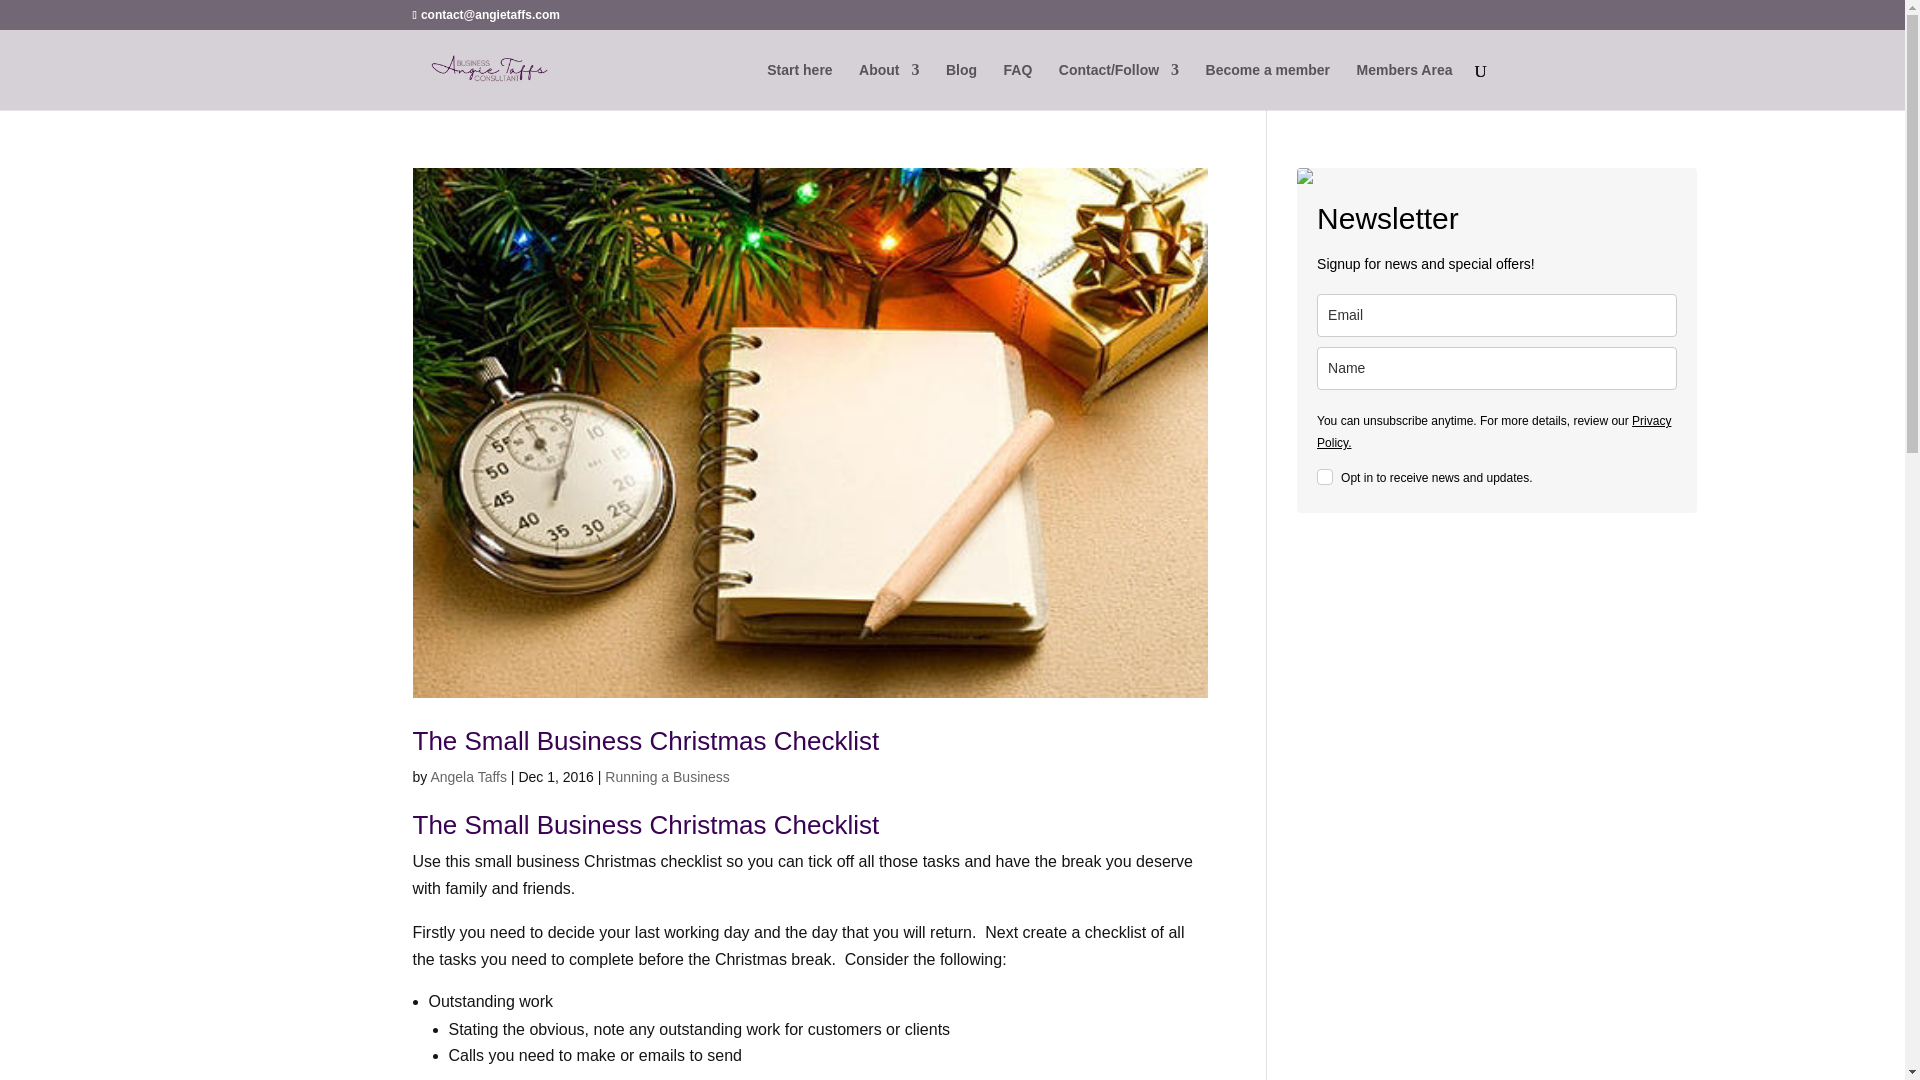  Describe the element at coordinates (1405, 86) in the screenshot. I see `Members Area` at that location.